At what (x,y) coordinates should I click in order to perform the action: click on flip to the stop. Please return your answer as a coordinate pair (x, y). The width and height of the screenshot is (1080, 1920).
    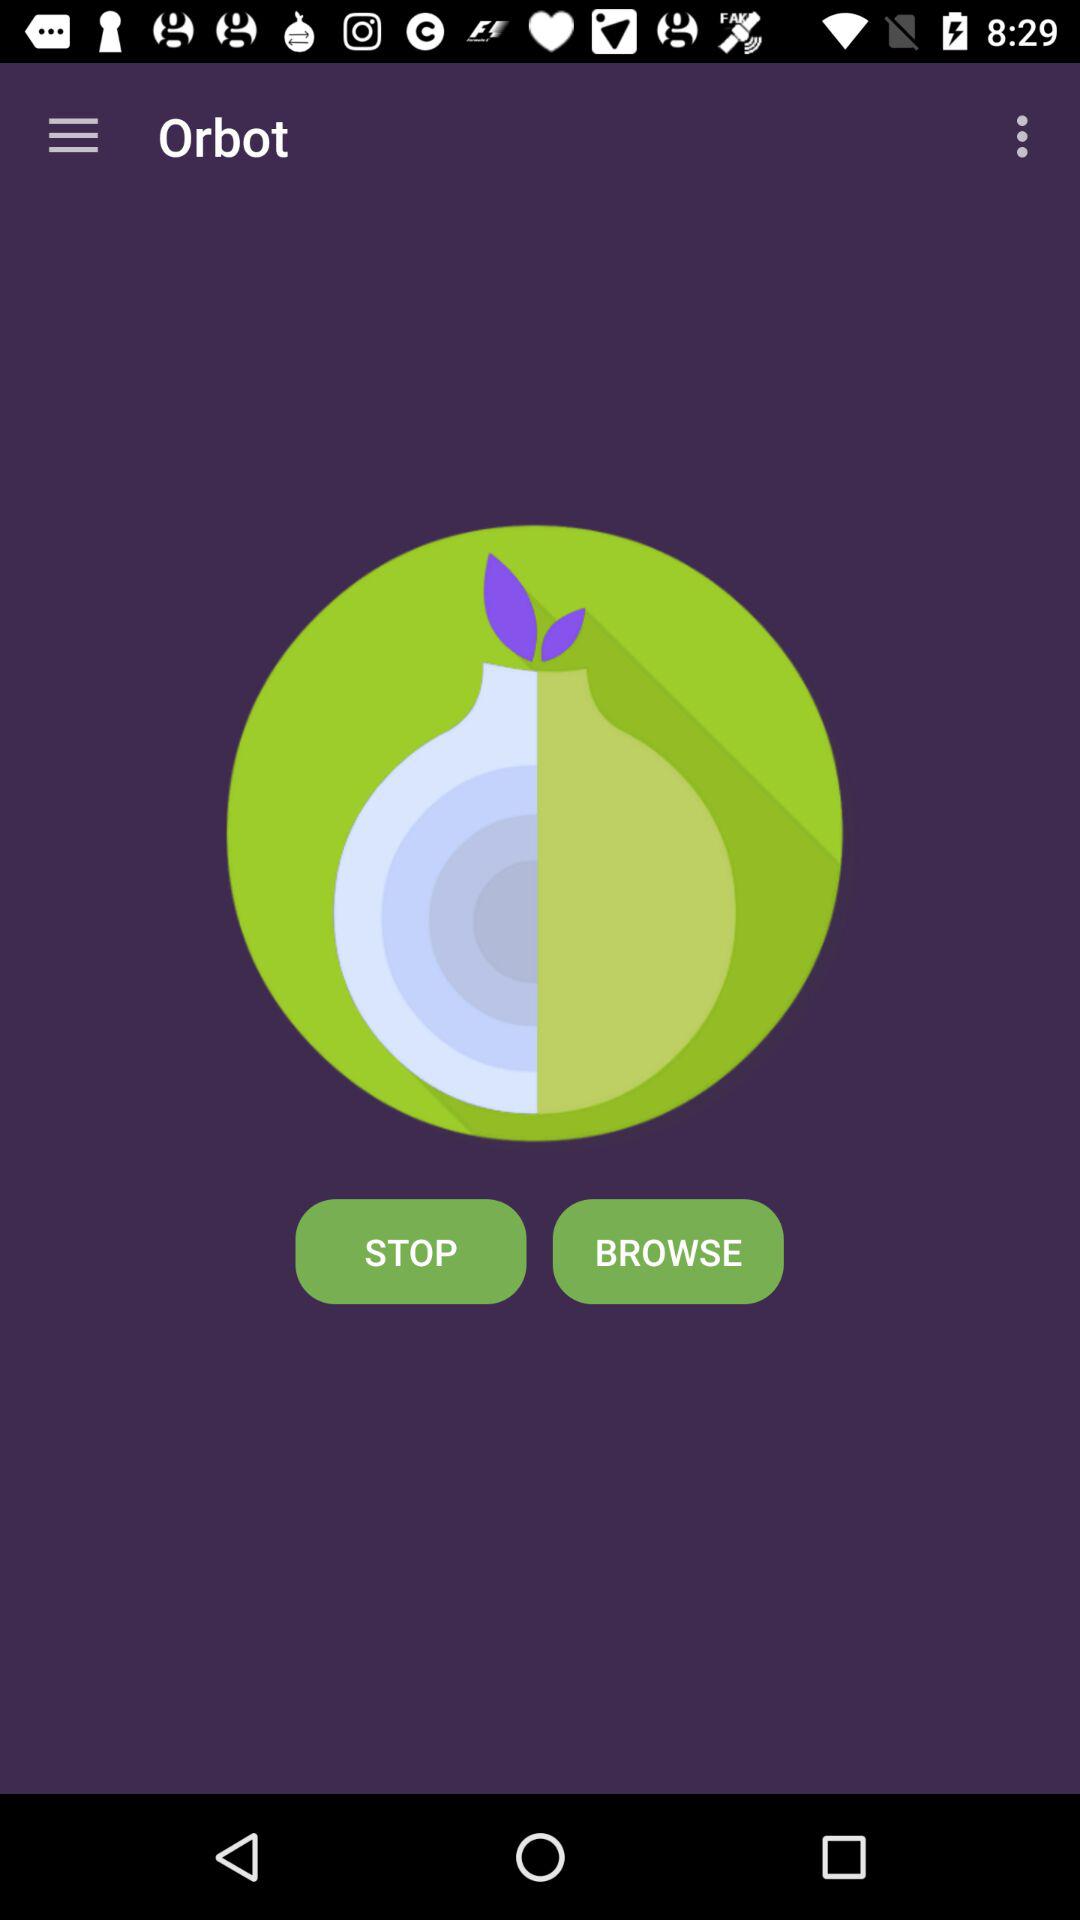
    Looking at the image, I should click on (410, 1252).